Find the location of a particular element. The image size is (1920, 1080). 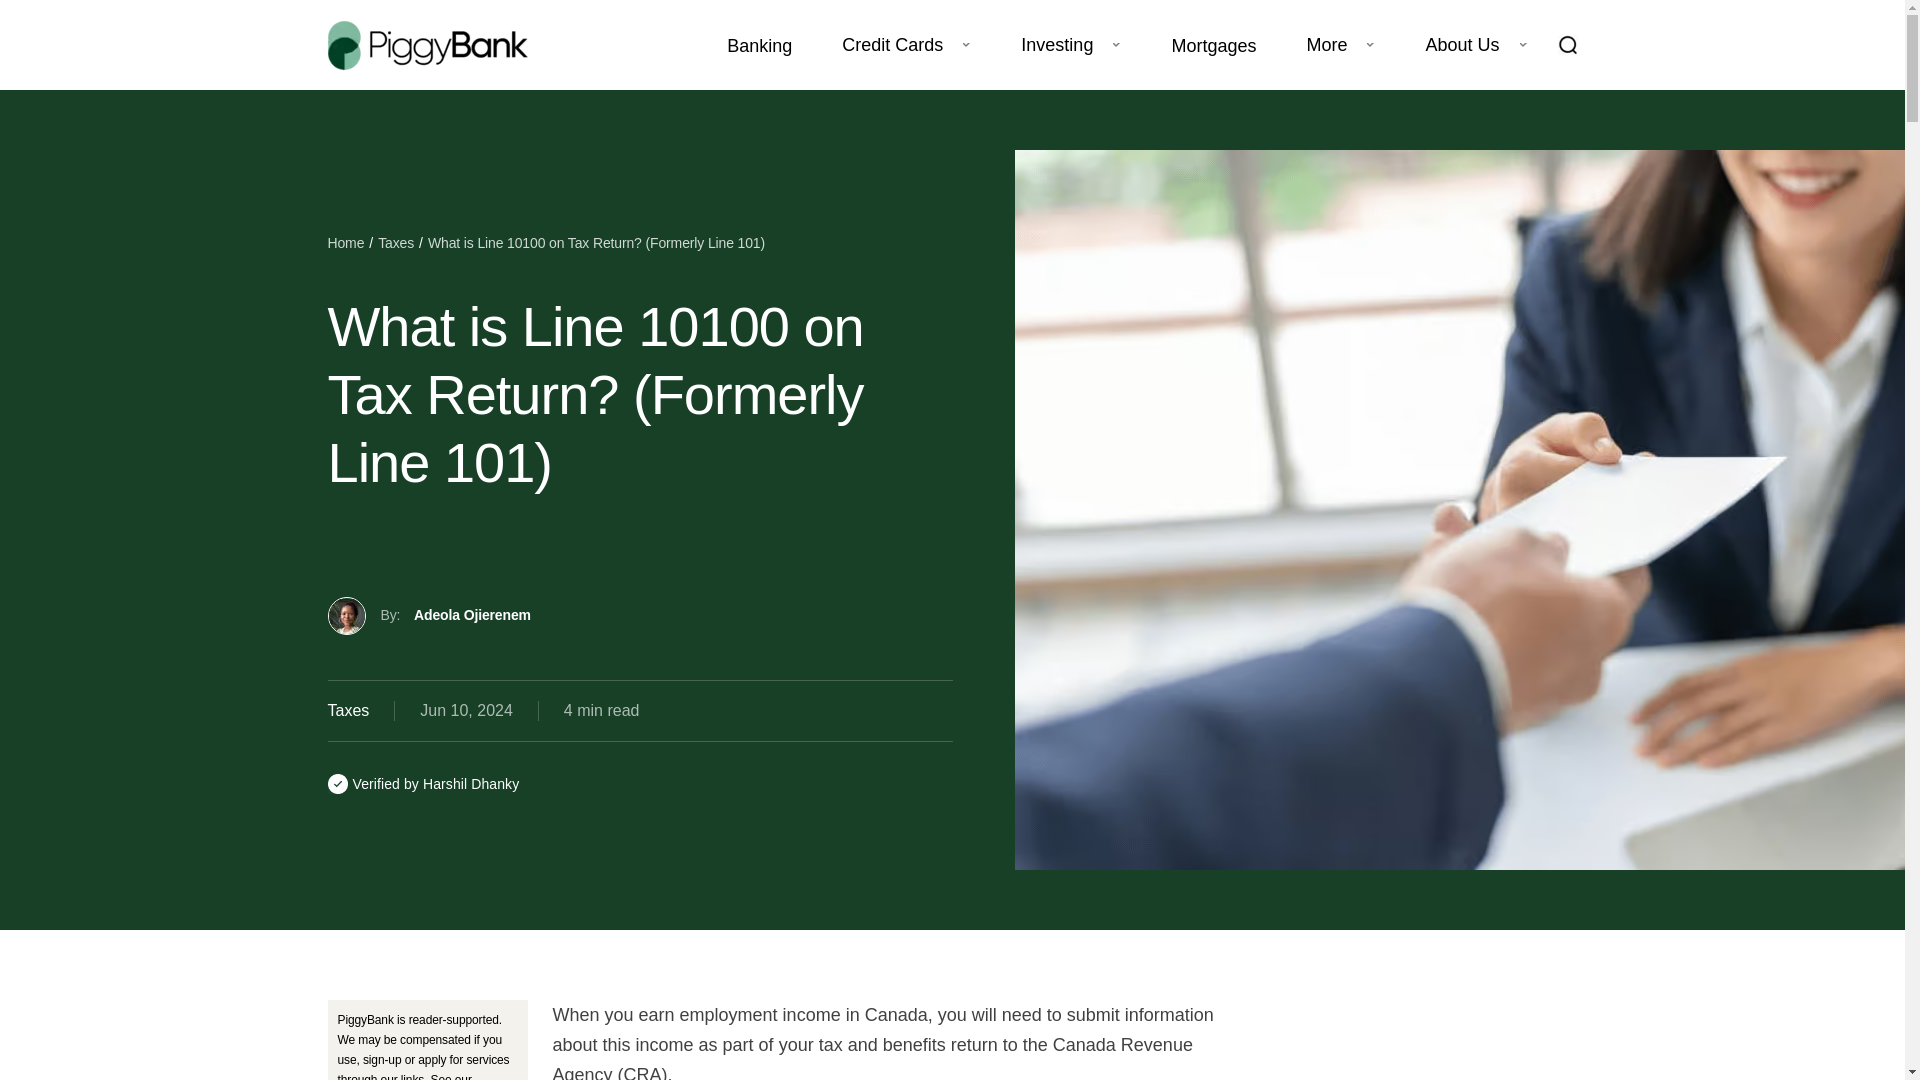

More is located at coordinates (1326, 45).